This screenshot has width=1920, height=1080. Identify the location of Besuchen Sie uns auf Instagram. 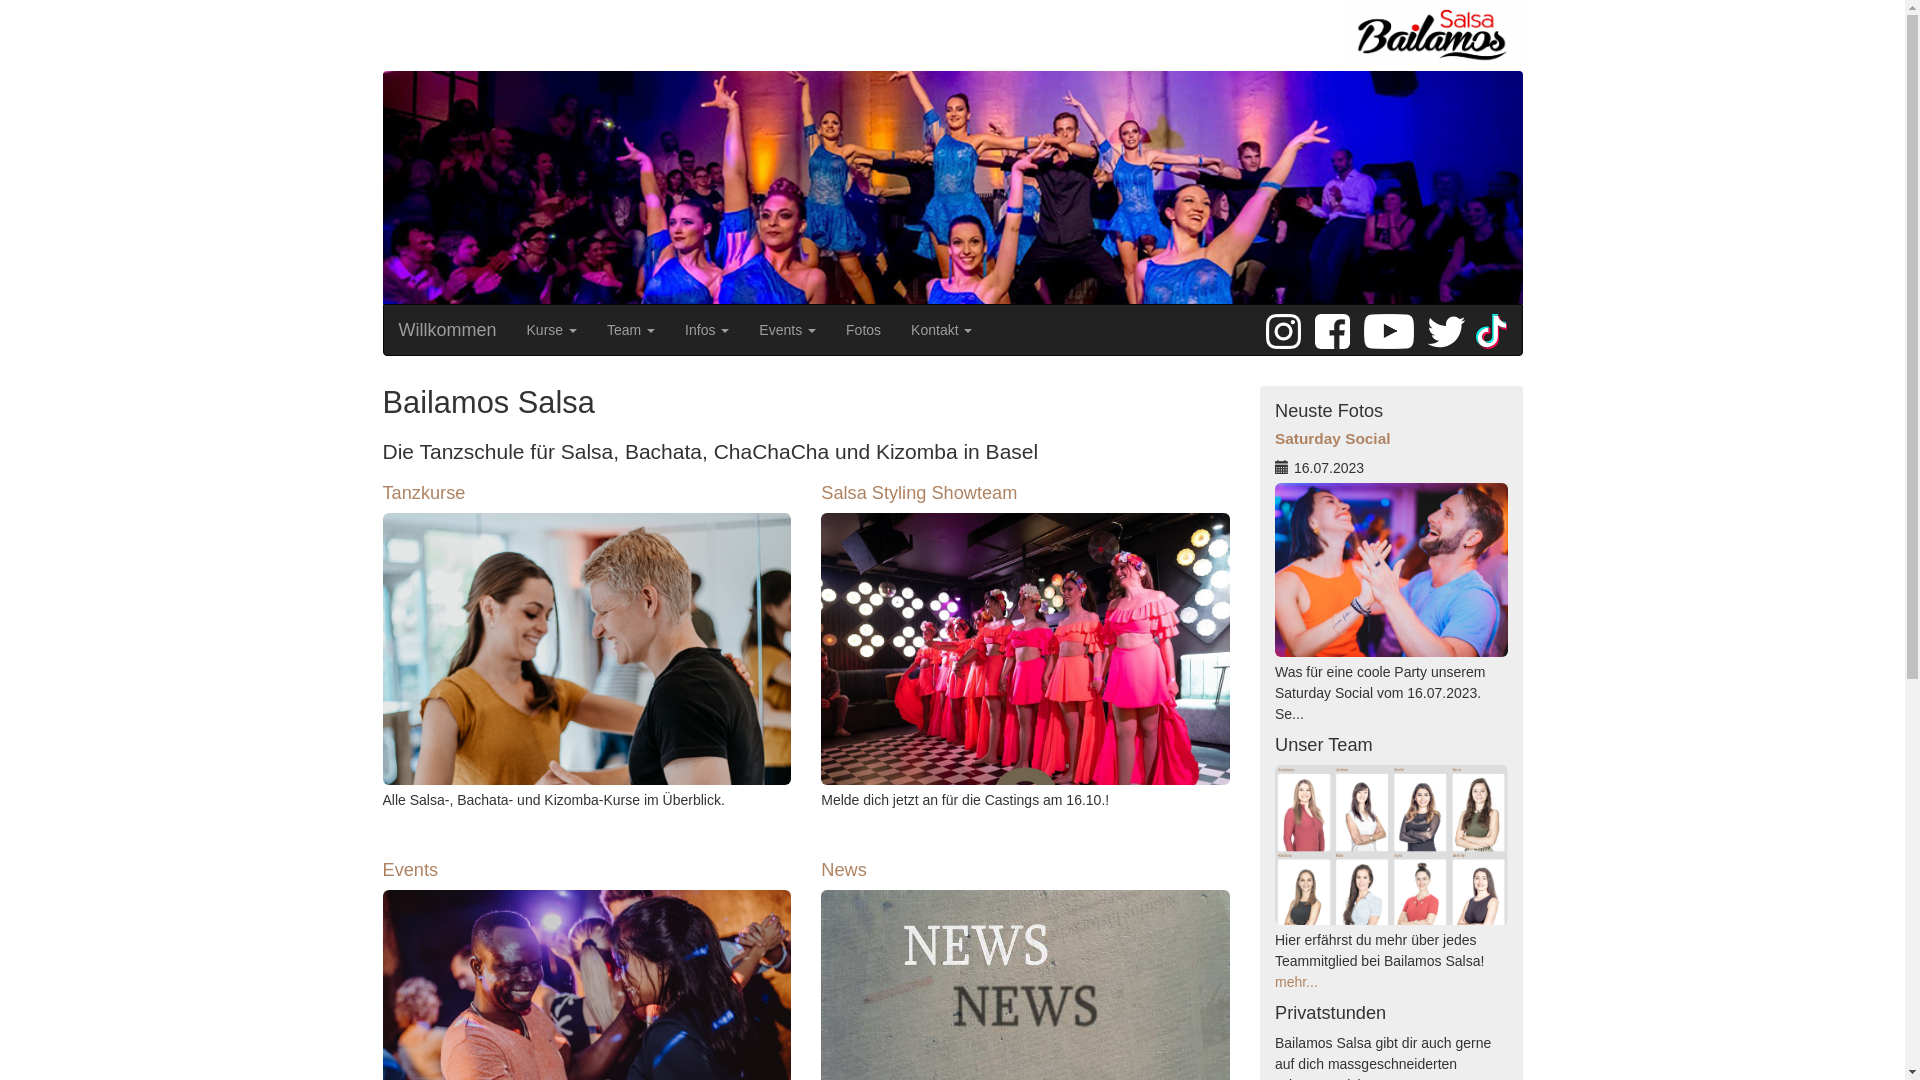
(1288, 327).